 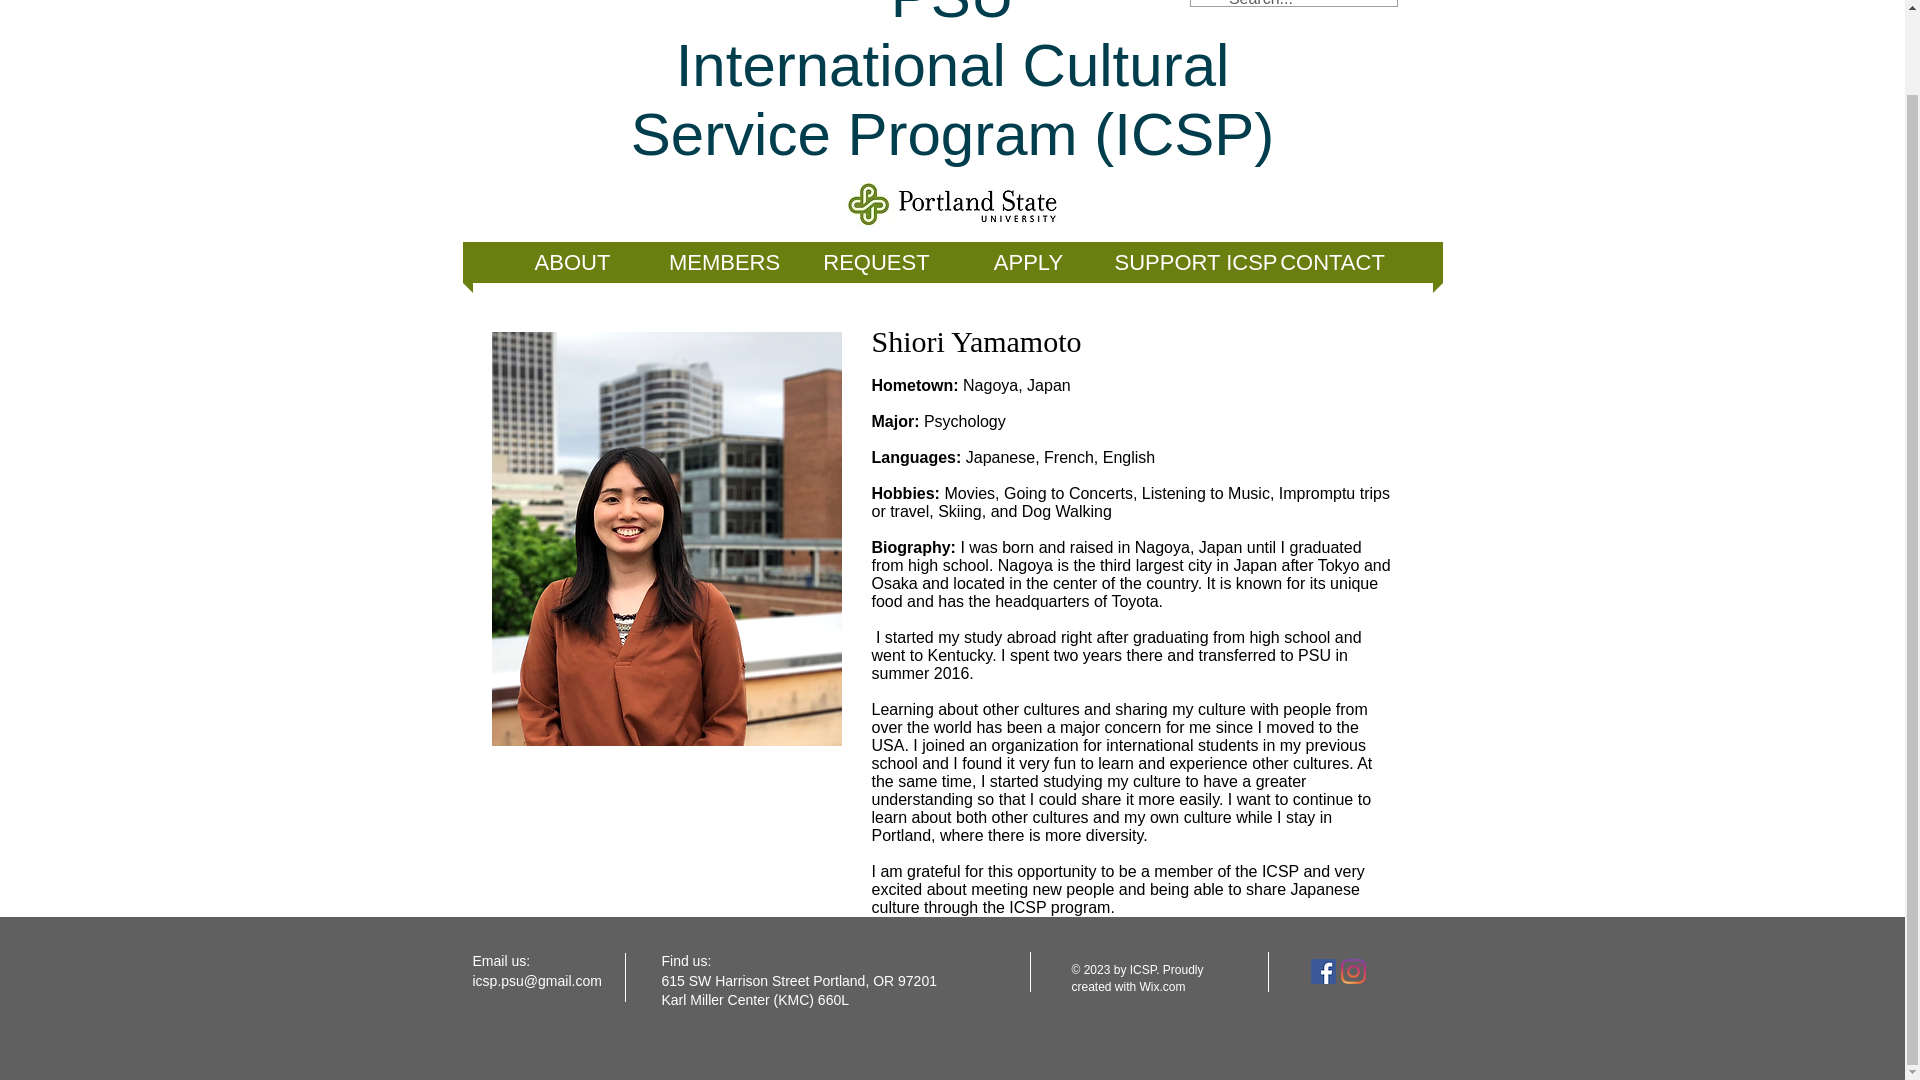 I want to click on APPLY, so click(x=1028, y=262).